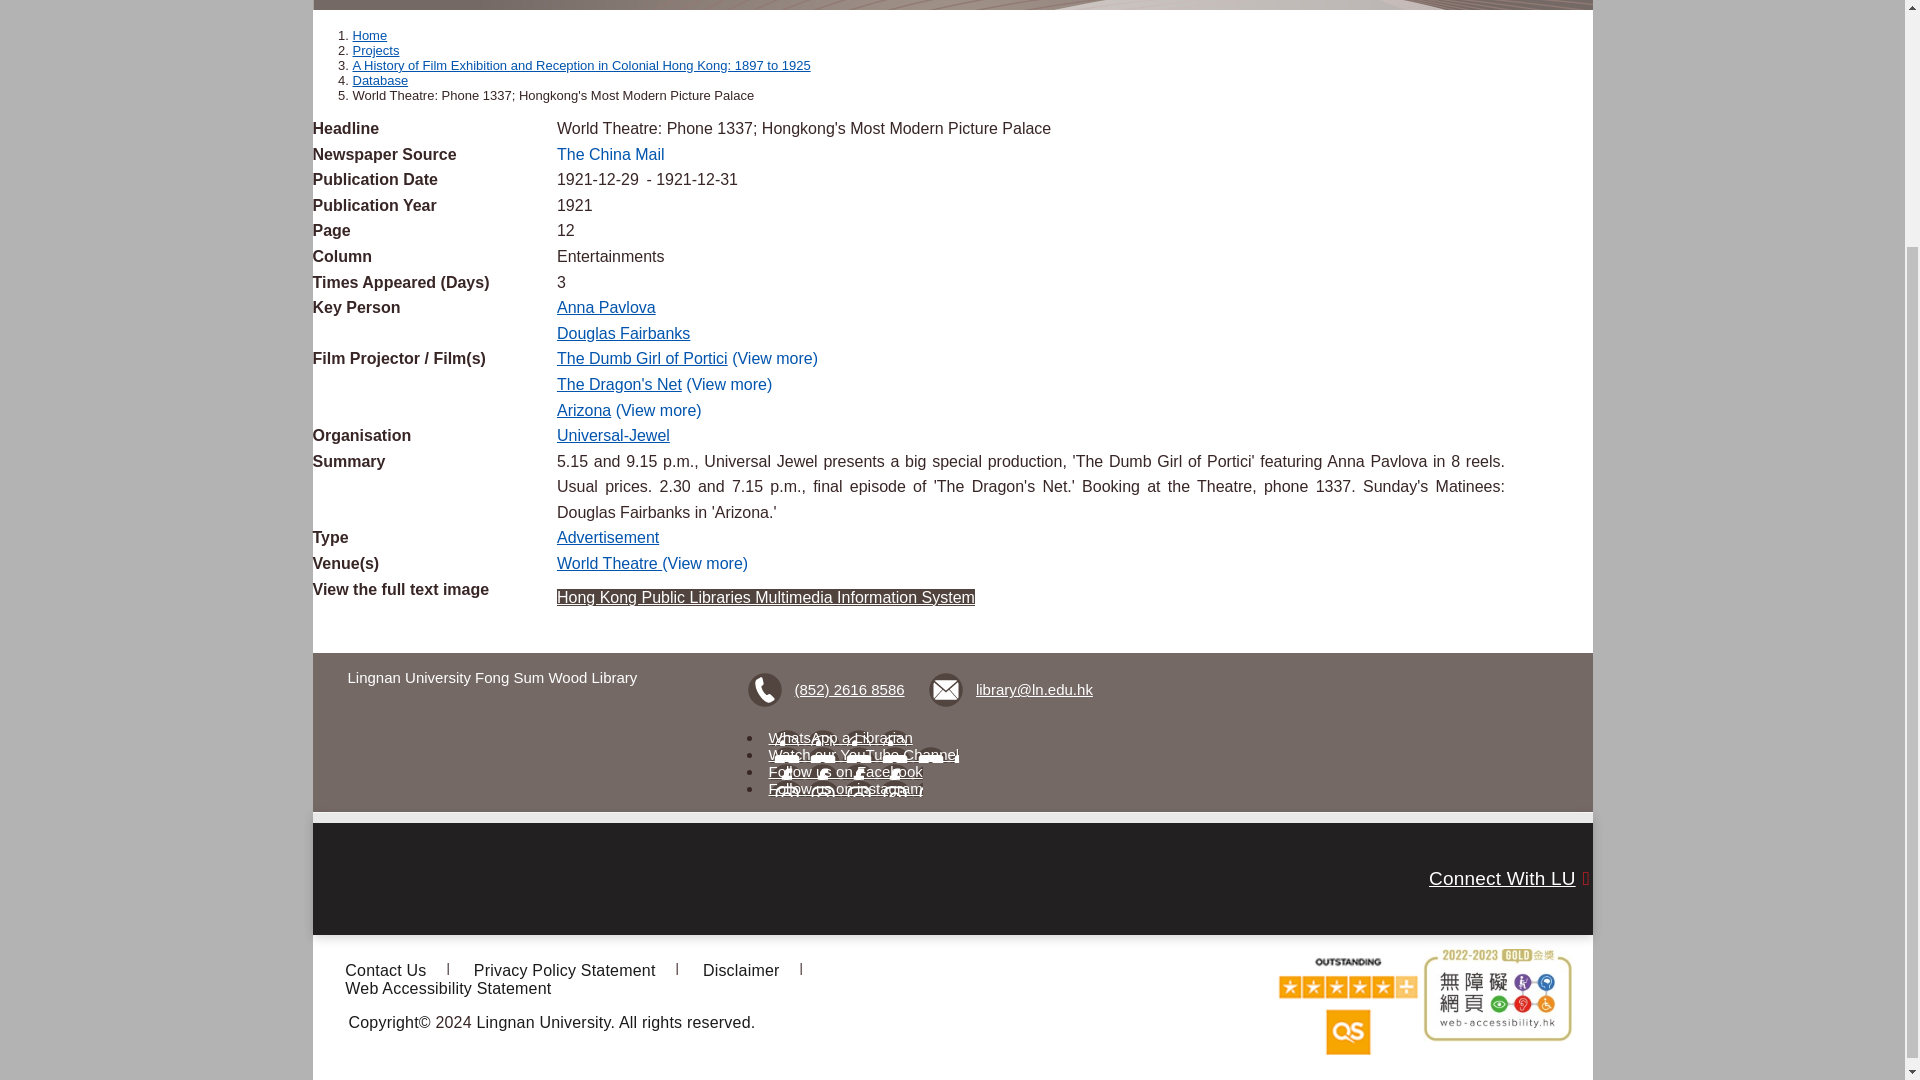  What do you see at coordinates (846, 788) in the screenshot?
I see `Follow us on instagram` at bounding box center [846, 788].